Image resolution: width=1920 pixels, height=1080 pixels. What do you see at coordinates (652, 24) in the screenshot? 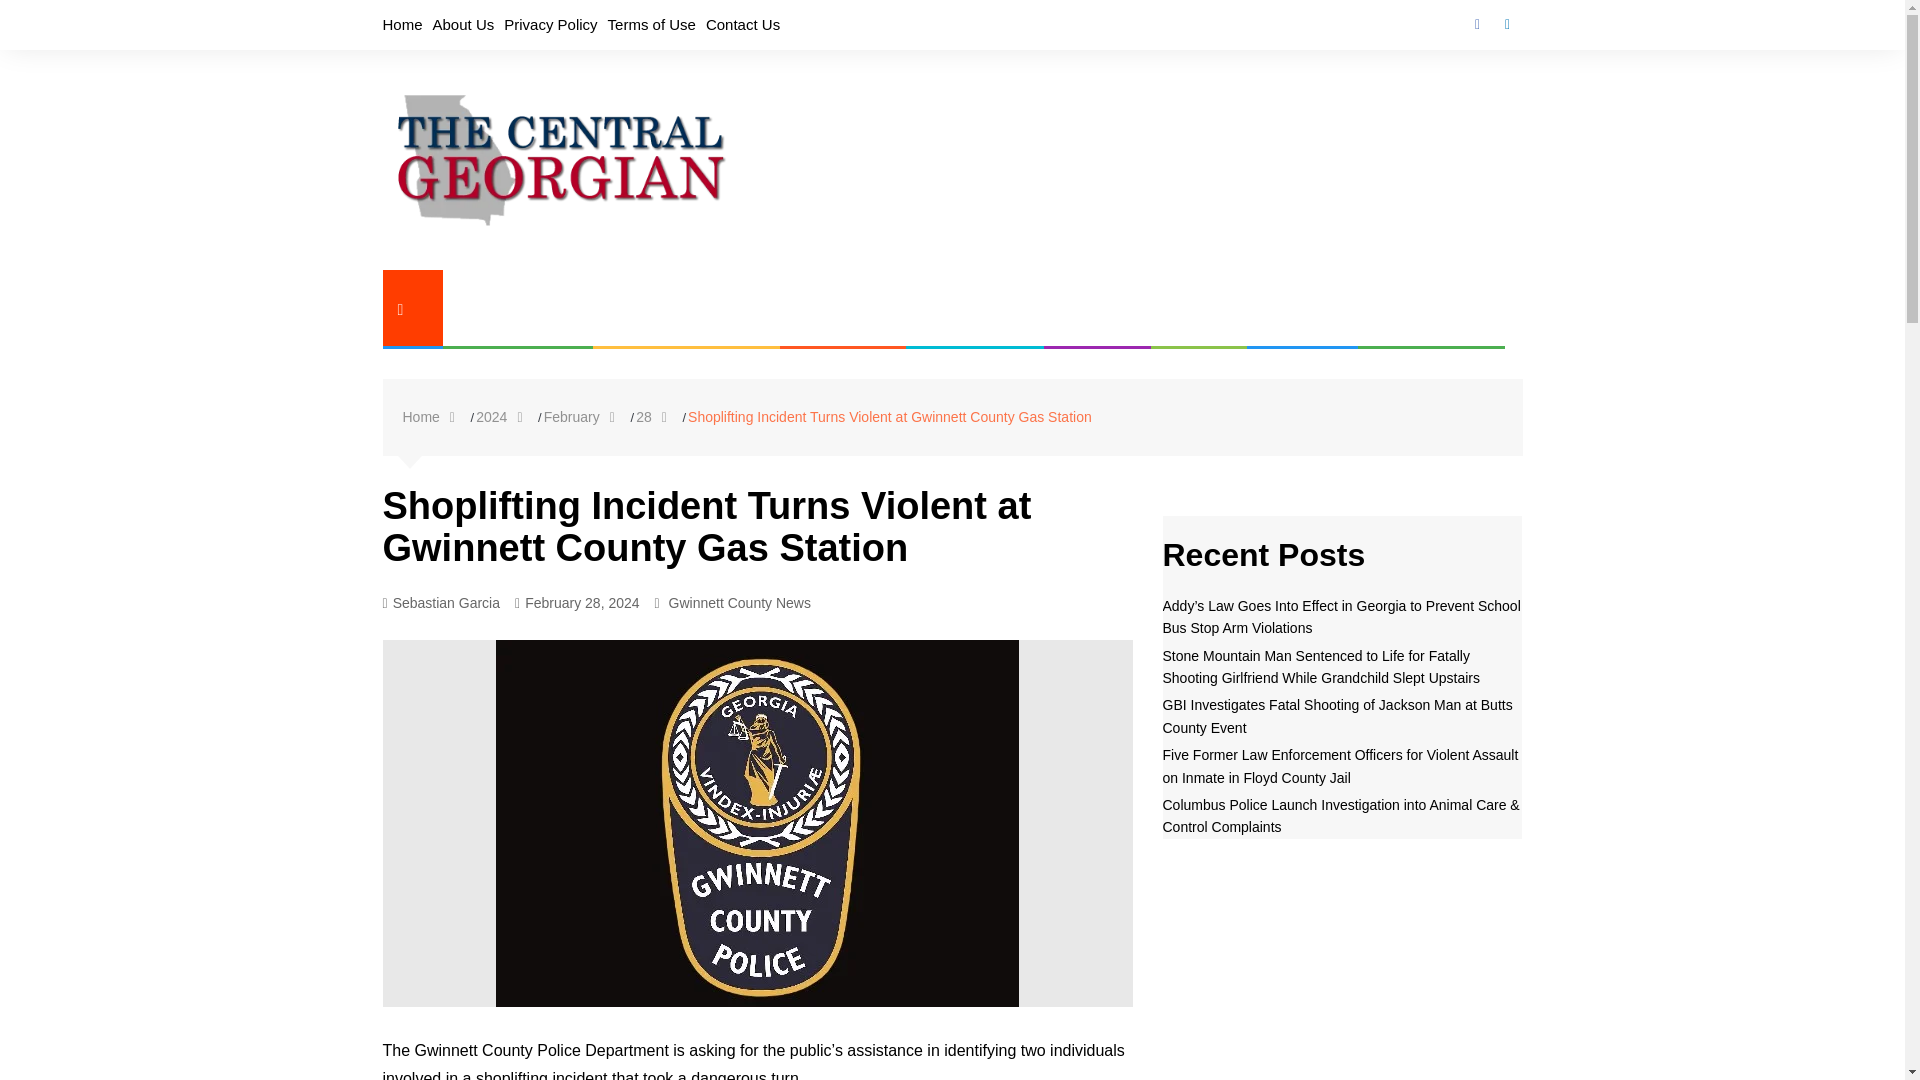
I see `Terms of Use` at bounding box center [652, 24].